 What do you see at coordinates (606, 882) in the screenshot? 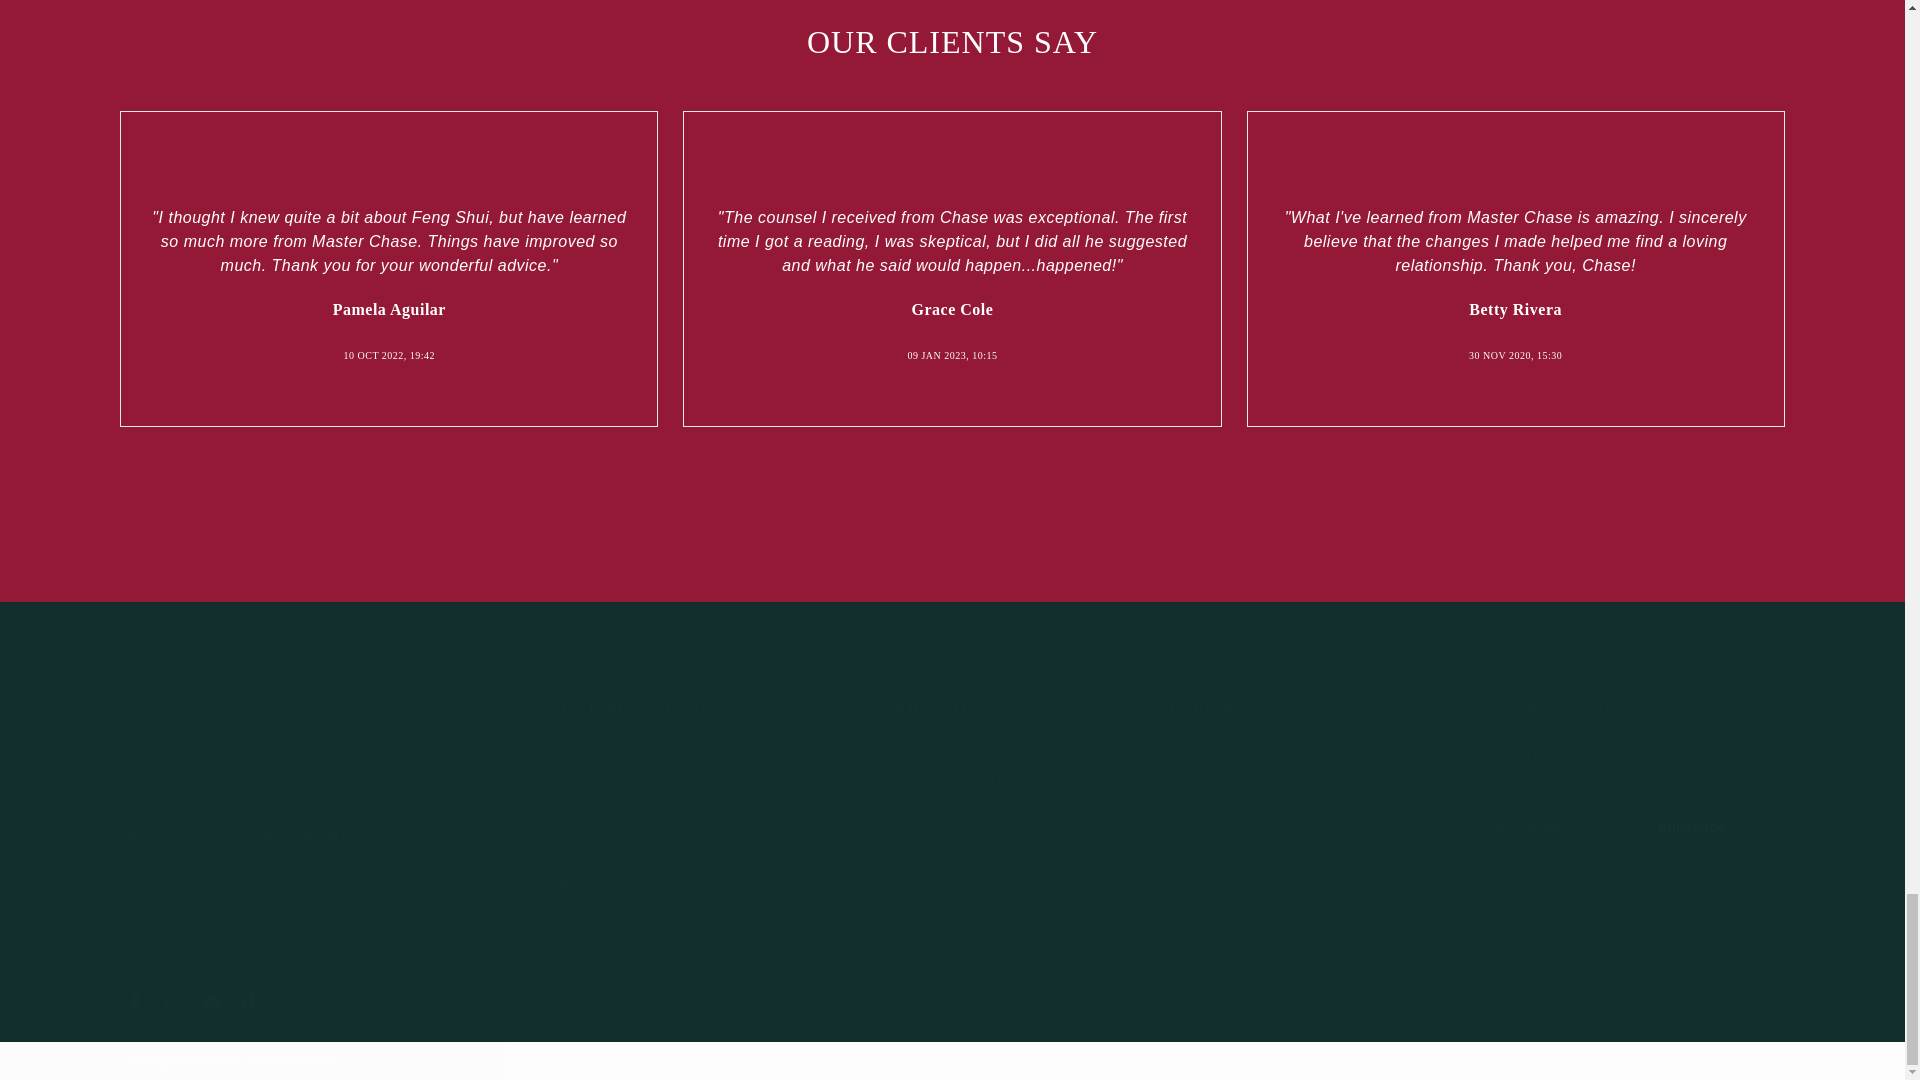
I see `Terms of Service` at bounding box center [606, 882].